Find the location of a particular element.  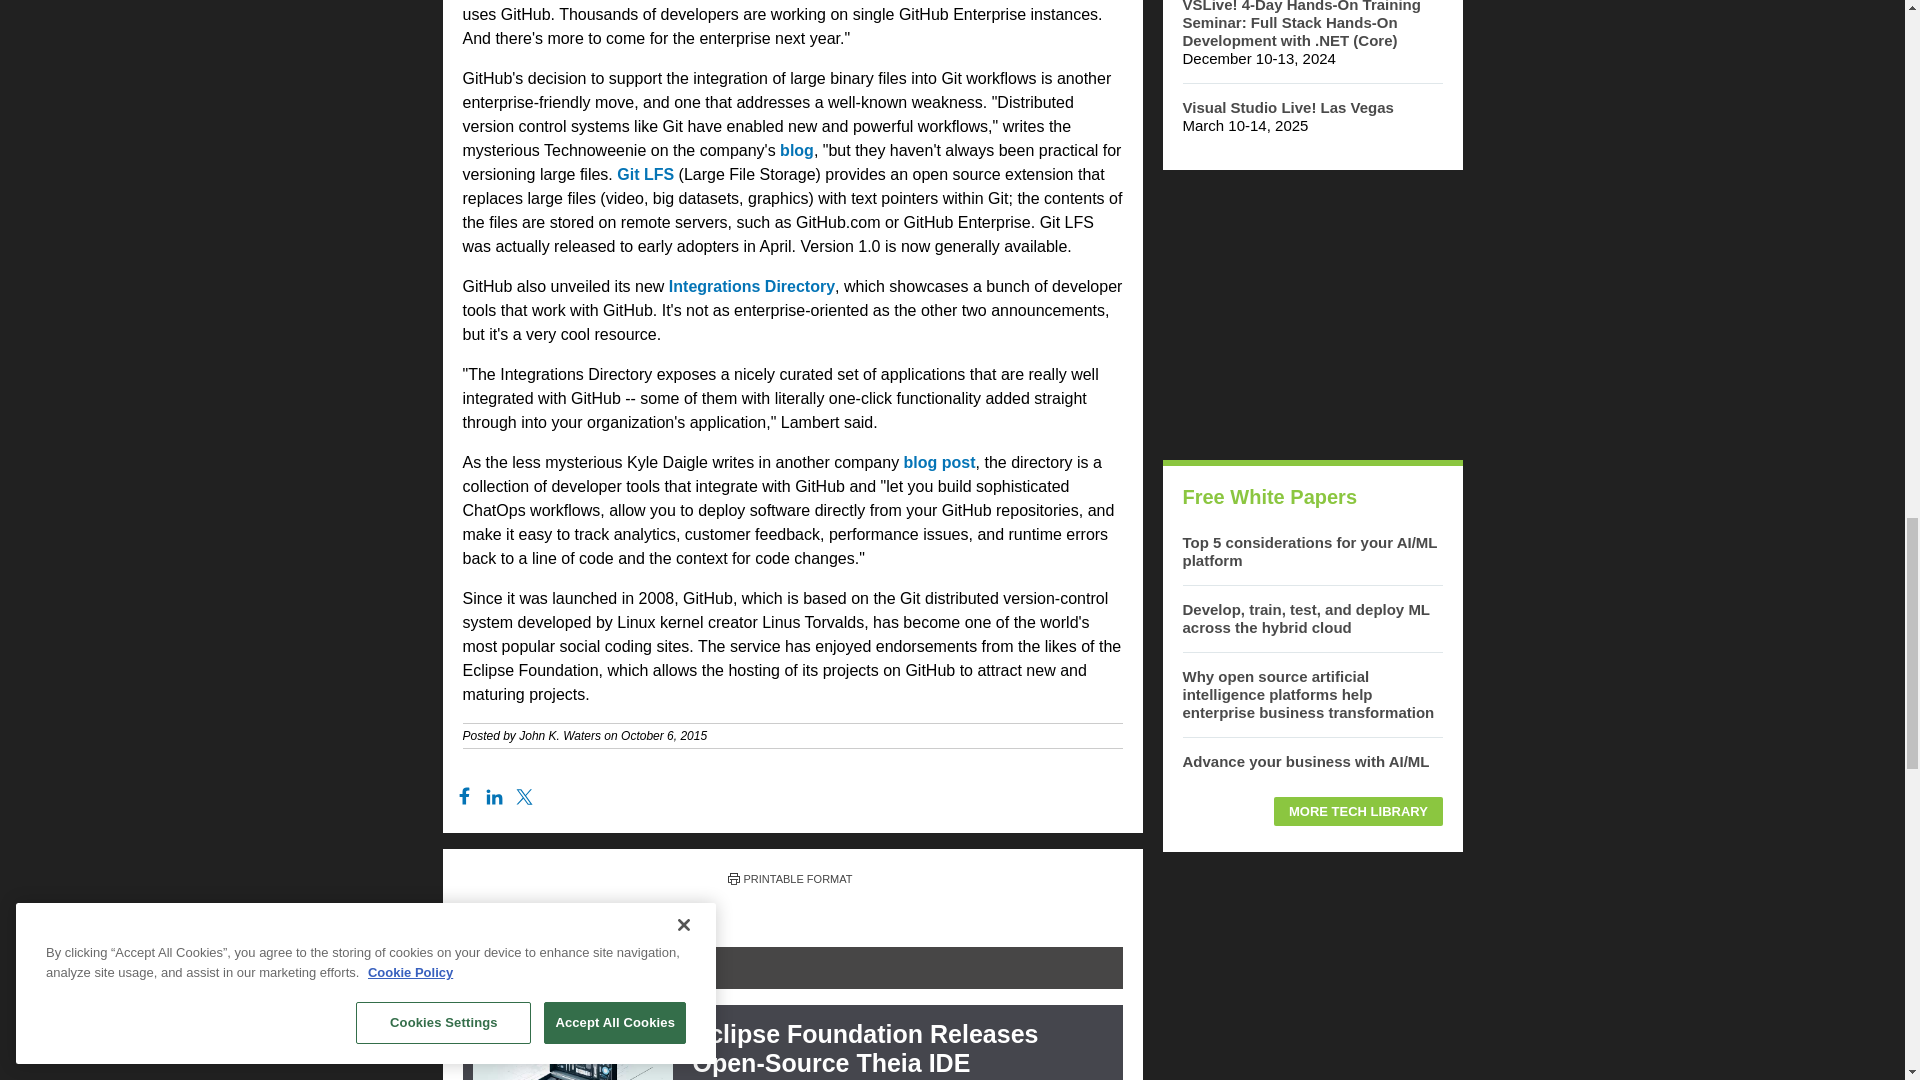

3rd party ad content is located at coordinates (1311, 976).